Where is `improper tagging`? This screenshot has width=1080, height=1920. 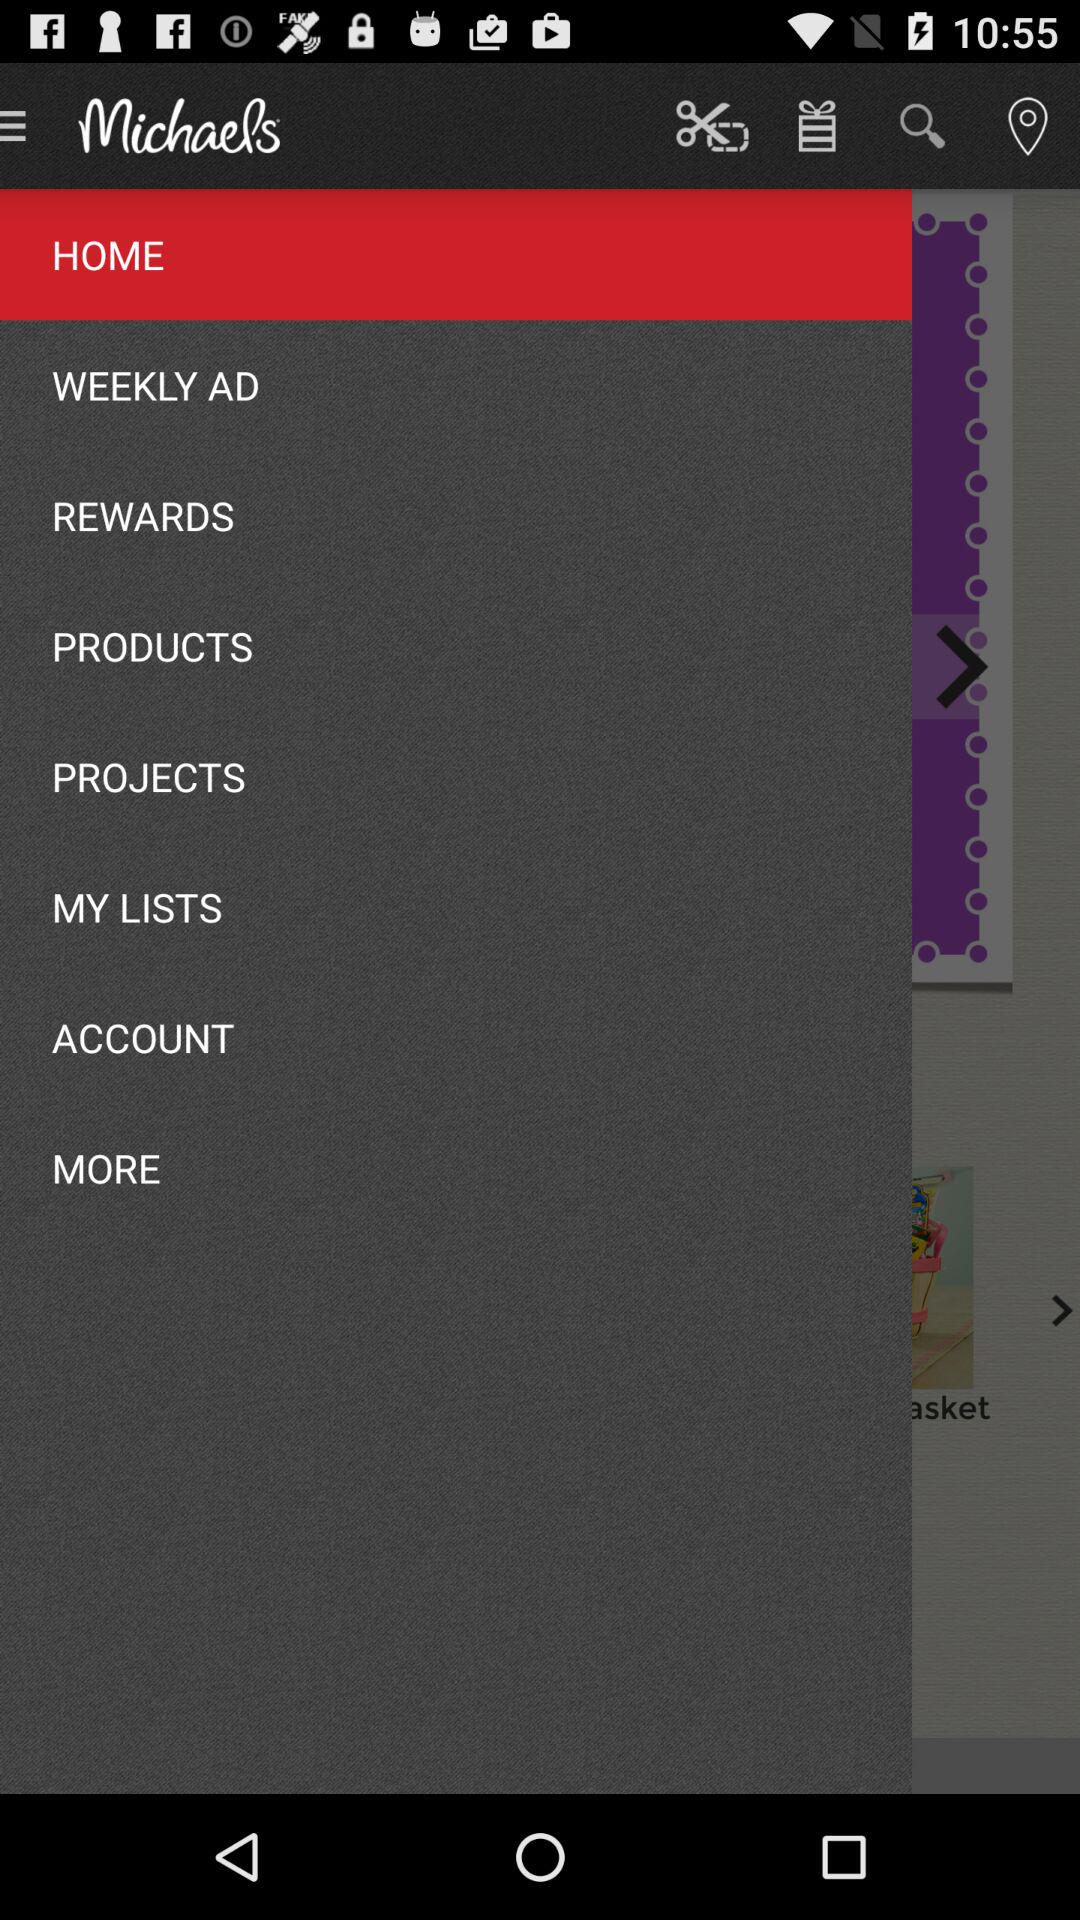
improper tagging is located at coordinates (882, 1276).